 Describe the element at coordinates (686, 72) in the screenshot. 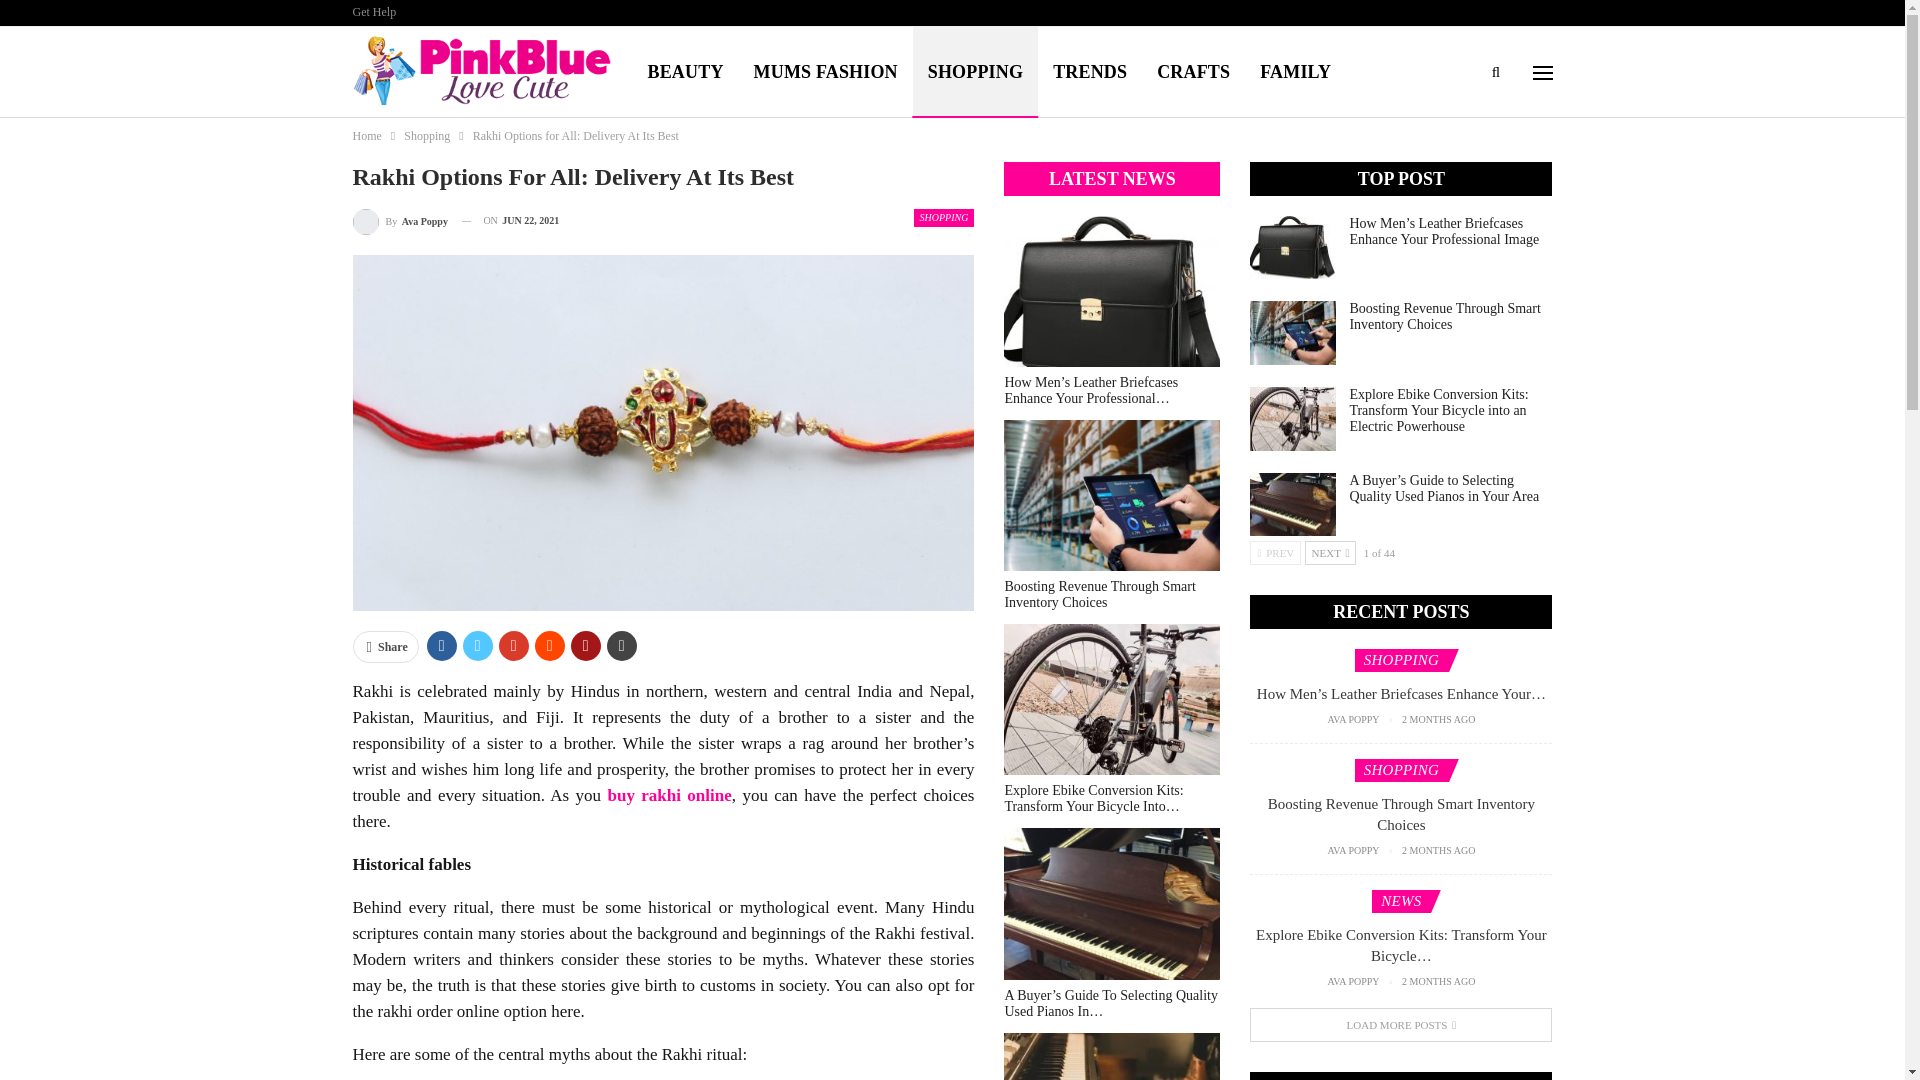

I see `BEAUTY` at that location.